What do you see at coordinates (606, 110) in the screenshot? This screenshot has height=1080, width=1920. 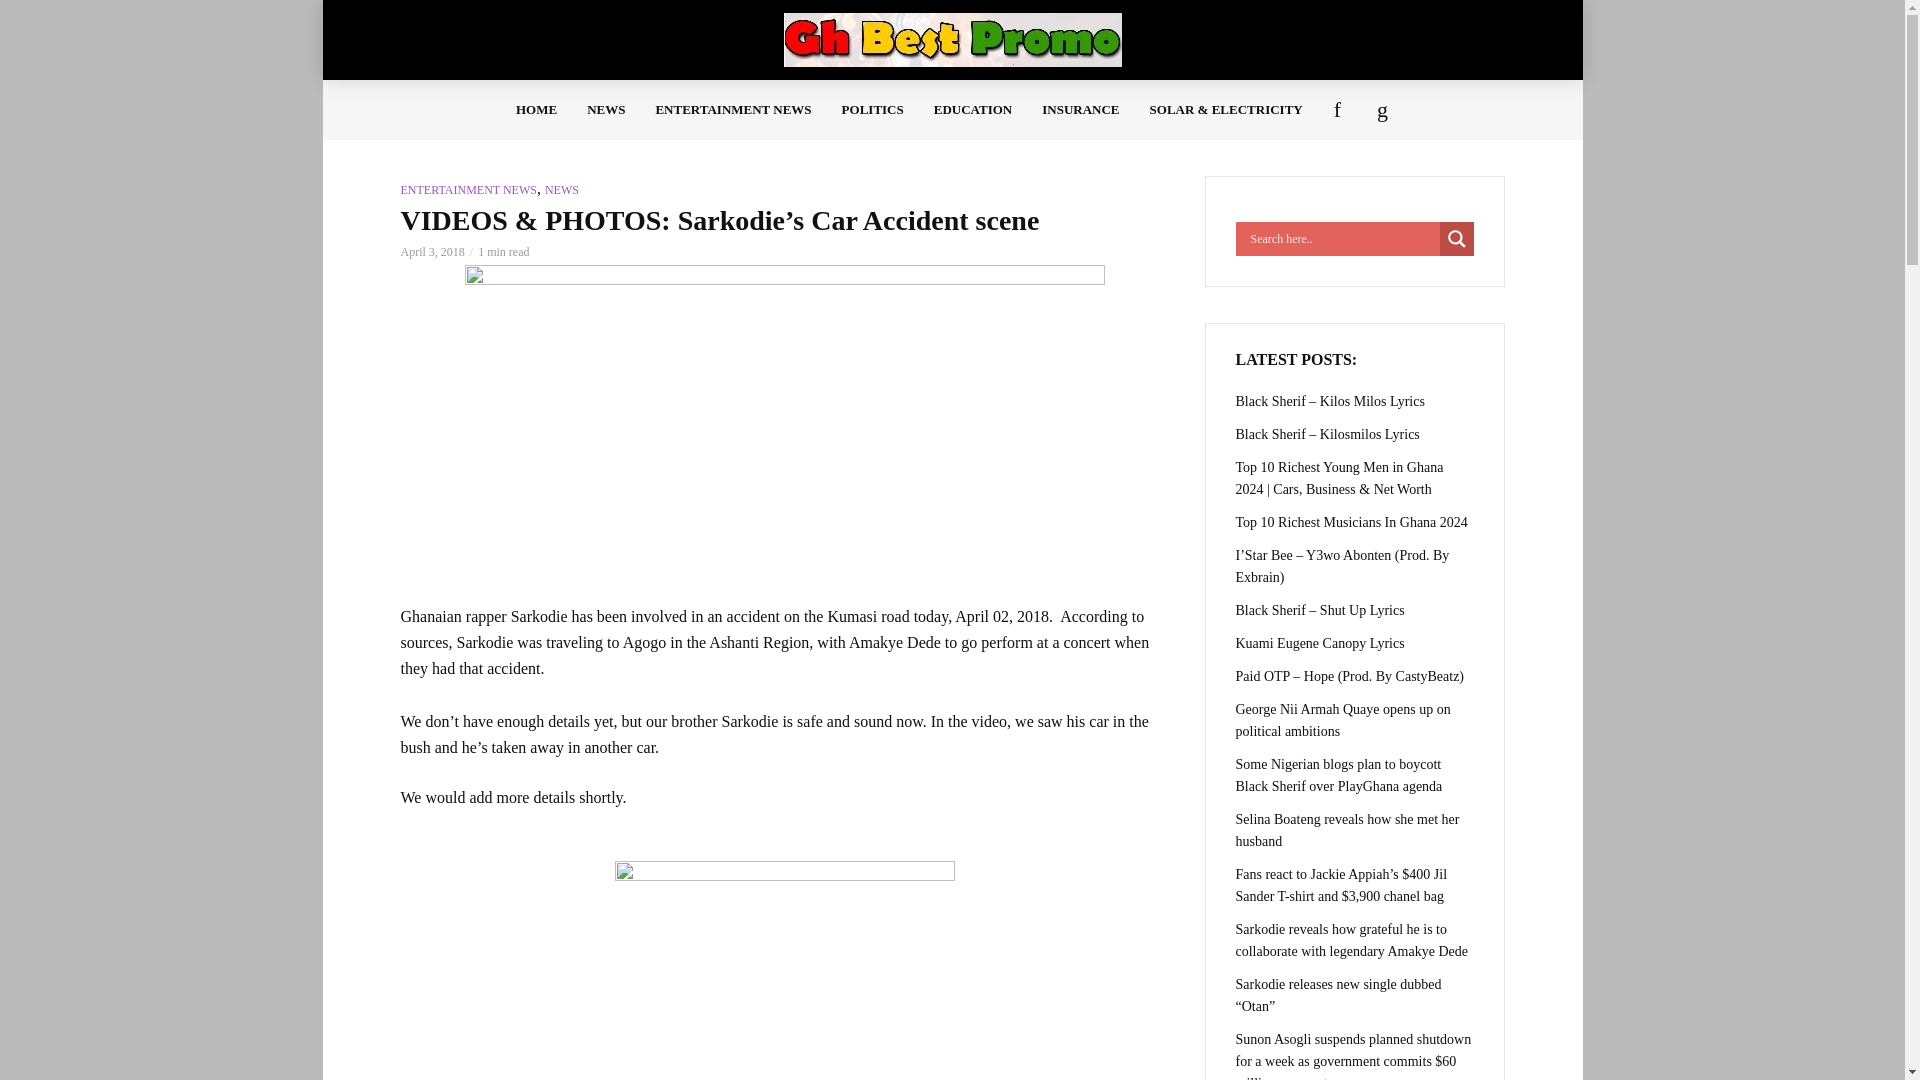 I see `NEWS` at bounding box center [606, 110].